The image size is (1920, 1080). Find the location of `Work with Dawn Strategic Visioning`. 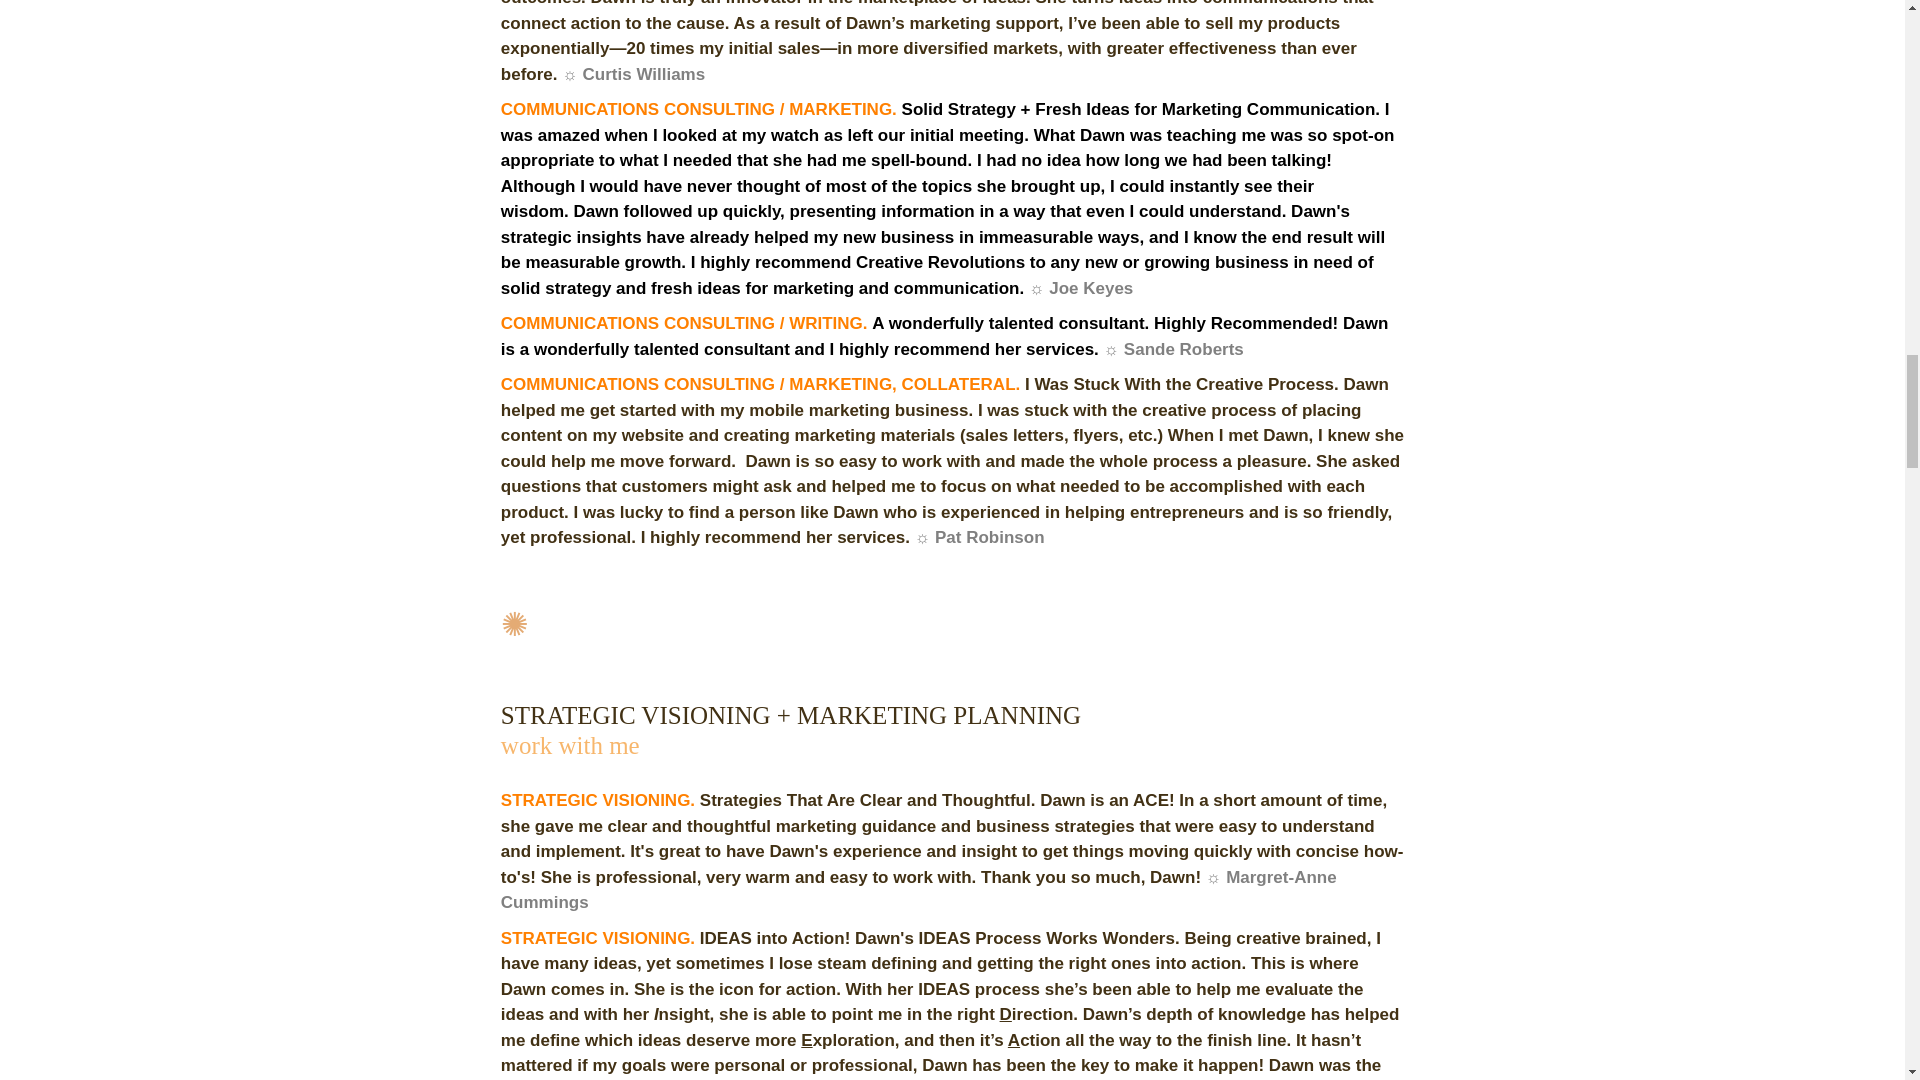

Work with Dawn Strategic Visioning is located at coordinates (570, 746).